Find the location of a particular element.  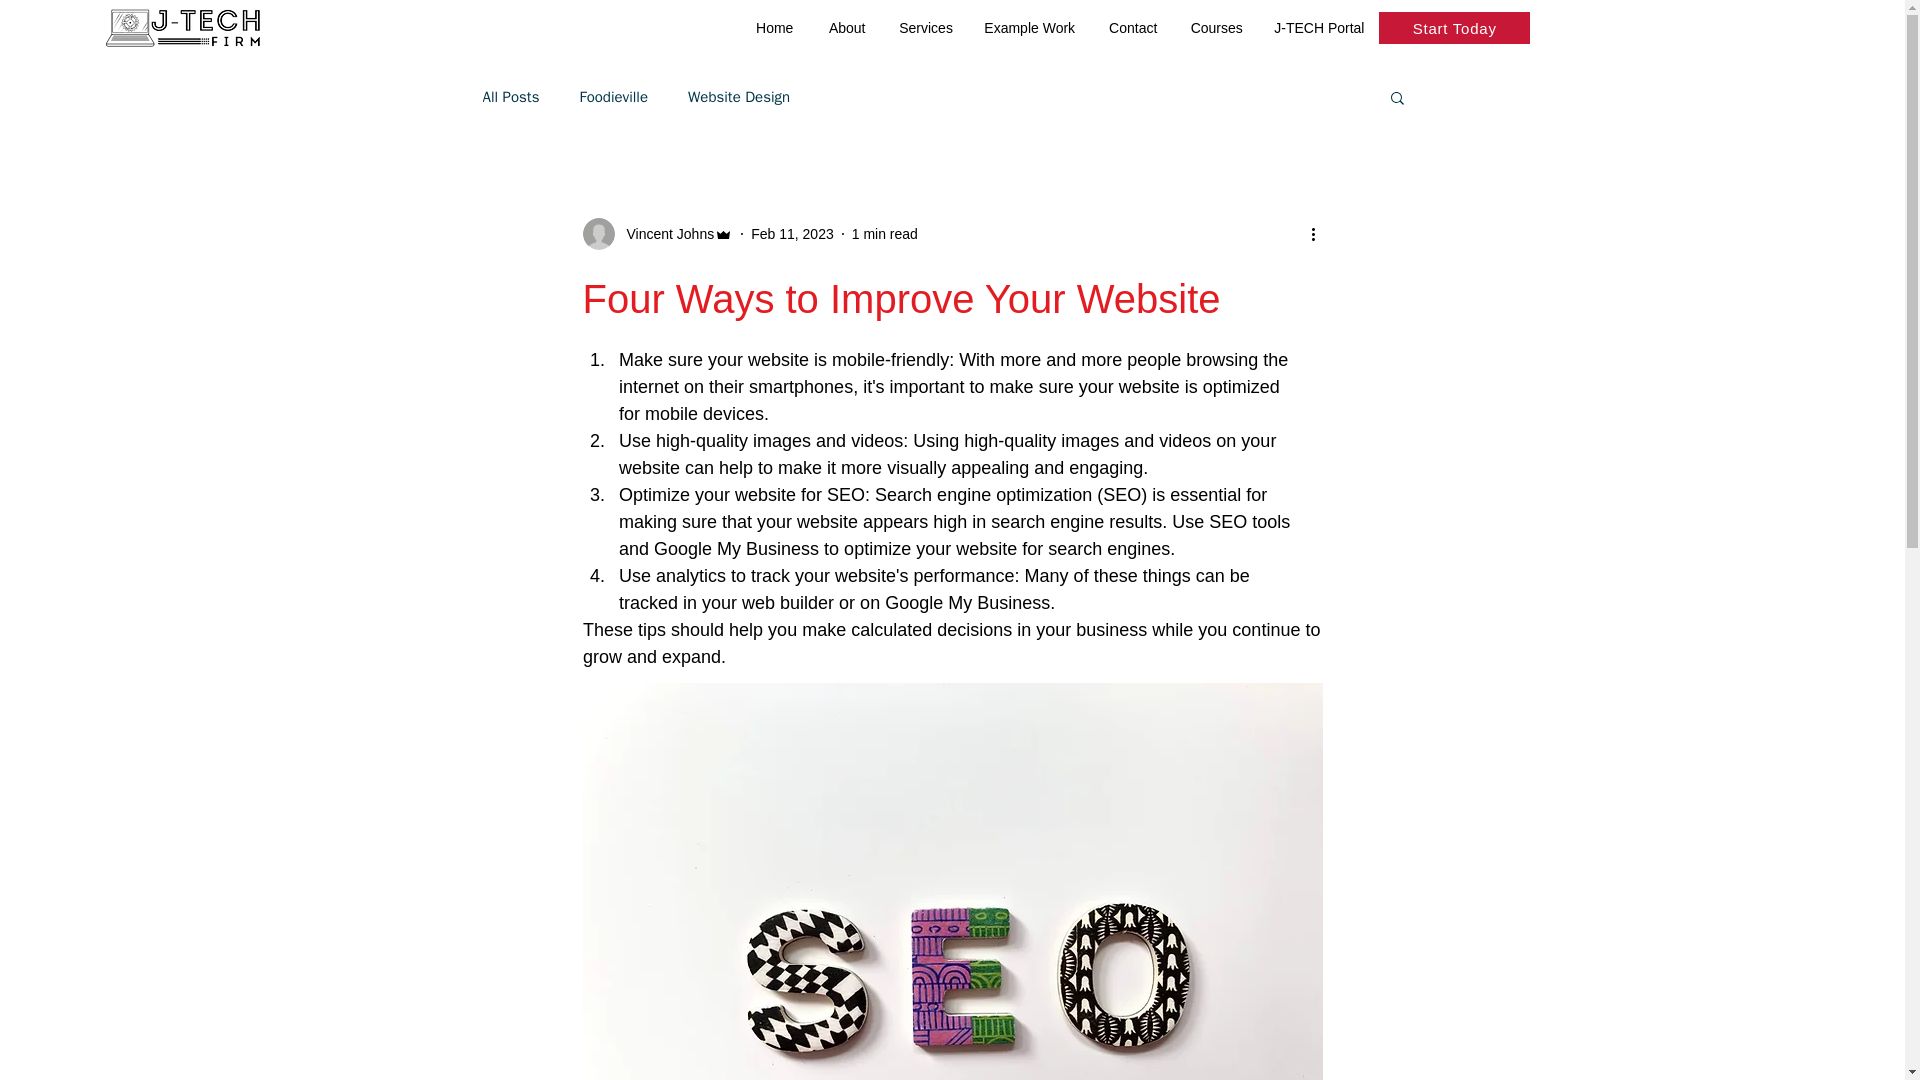

Vincent Johns is located at coordinates (657, 234).